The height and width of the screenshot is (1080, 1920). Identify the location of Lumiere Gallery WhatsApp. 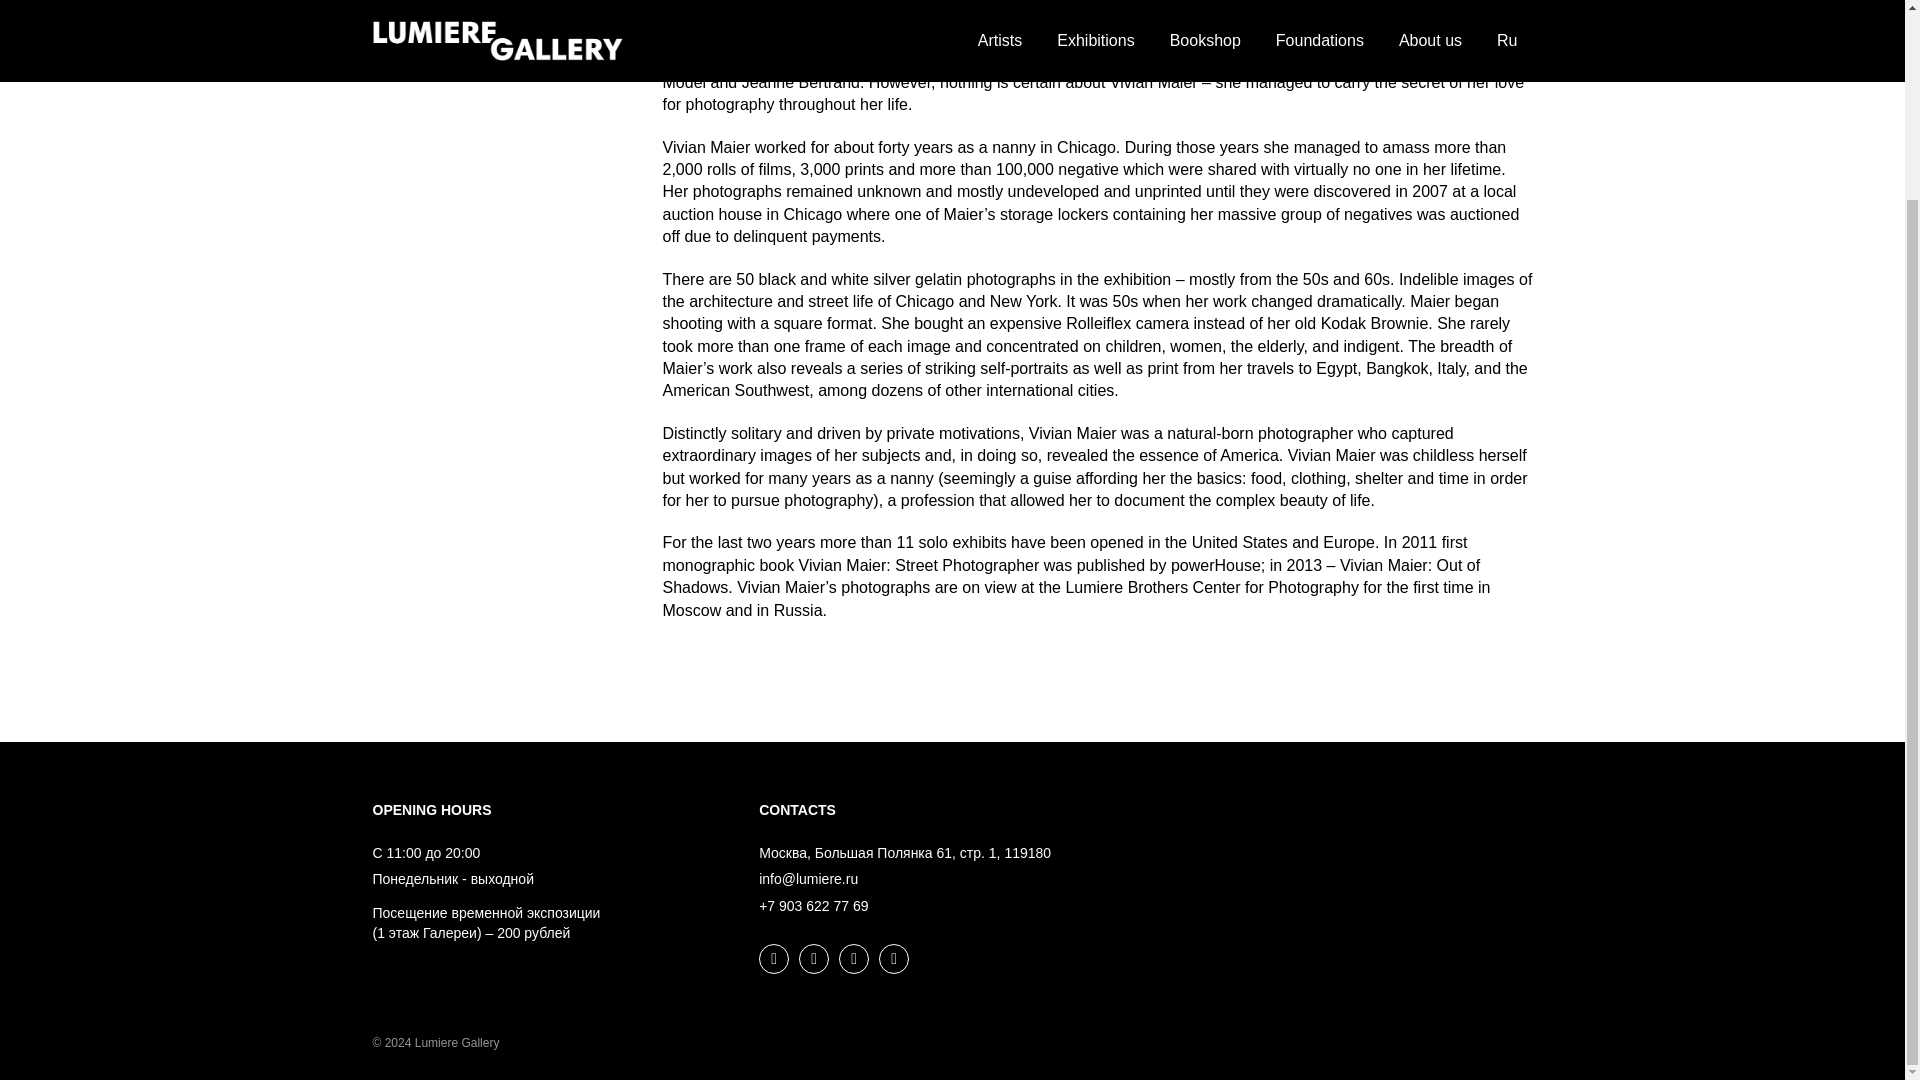
(854, 958).